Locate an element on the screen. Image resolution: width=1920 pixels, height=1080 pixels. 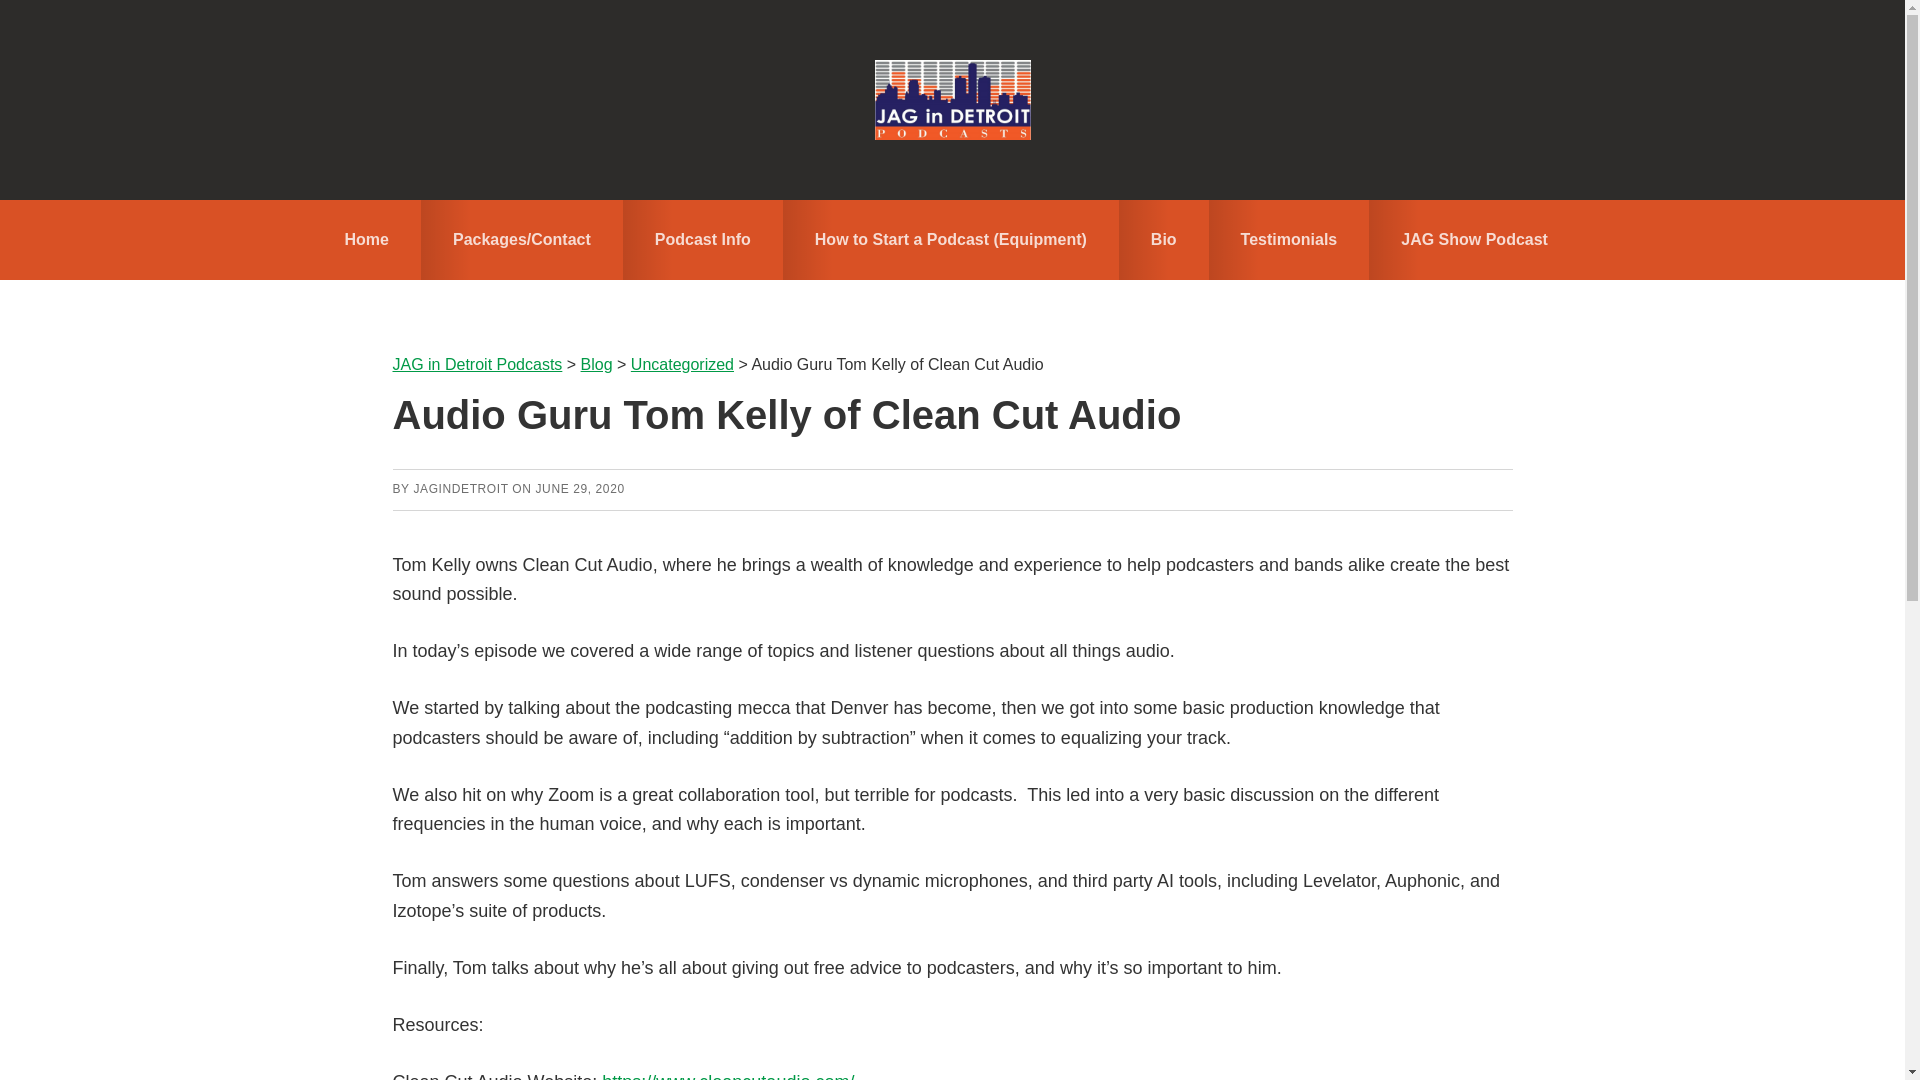
Testimonials is located at coordinates (1290, 239).